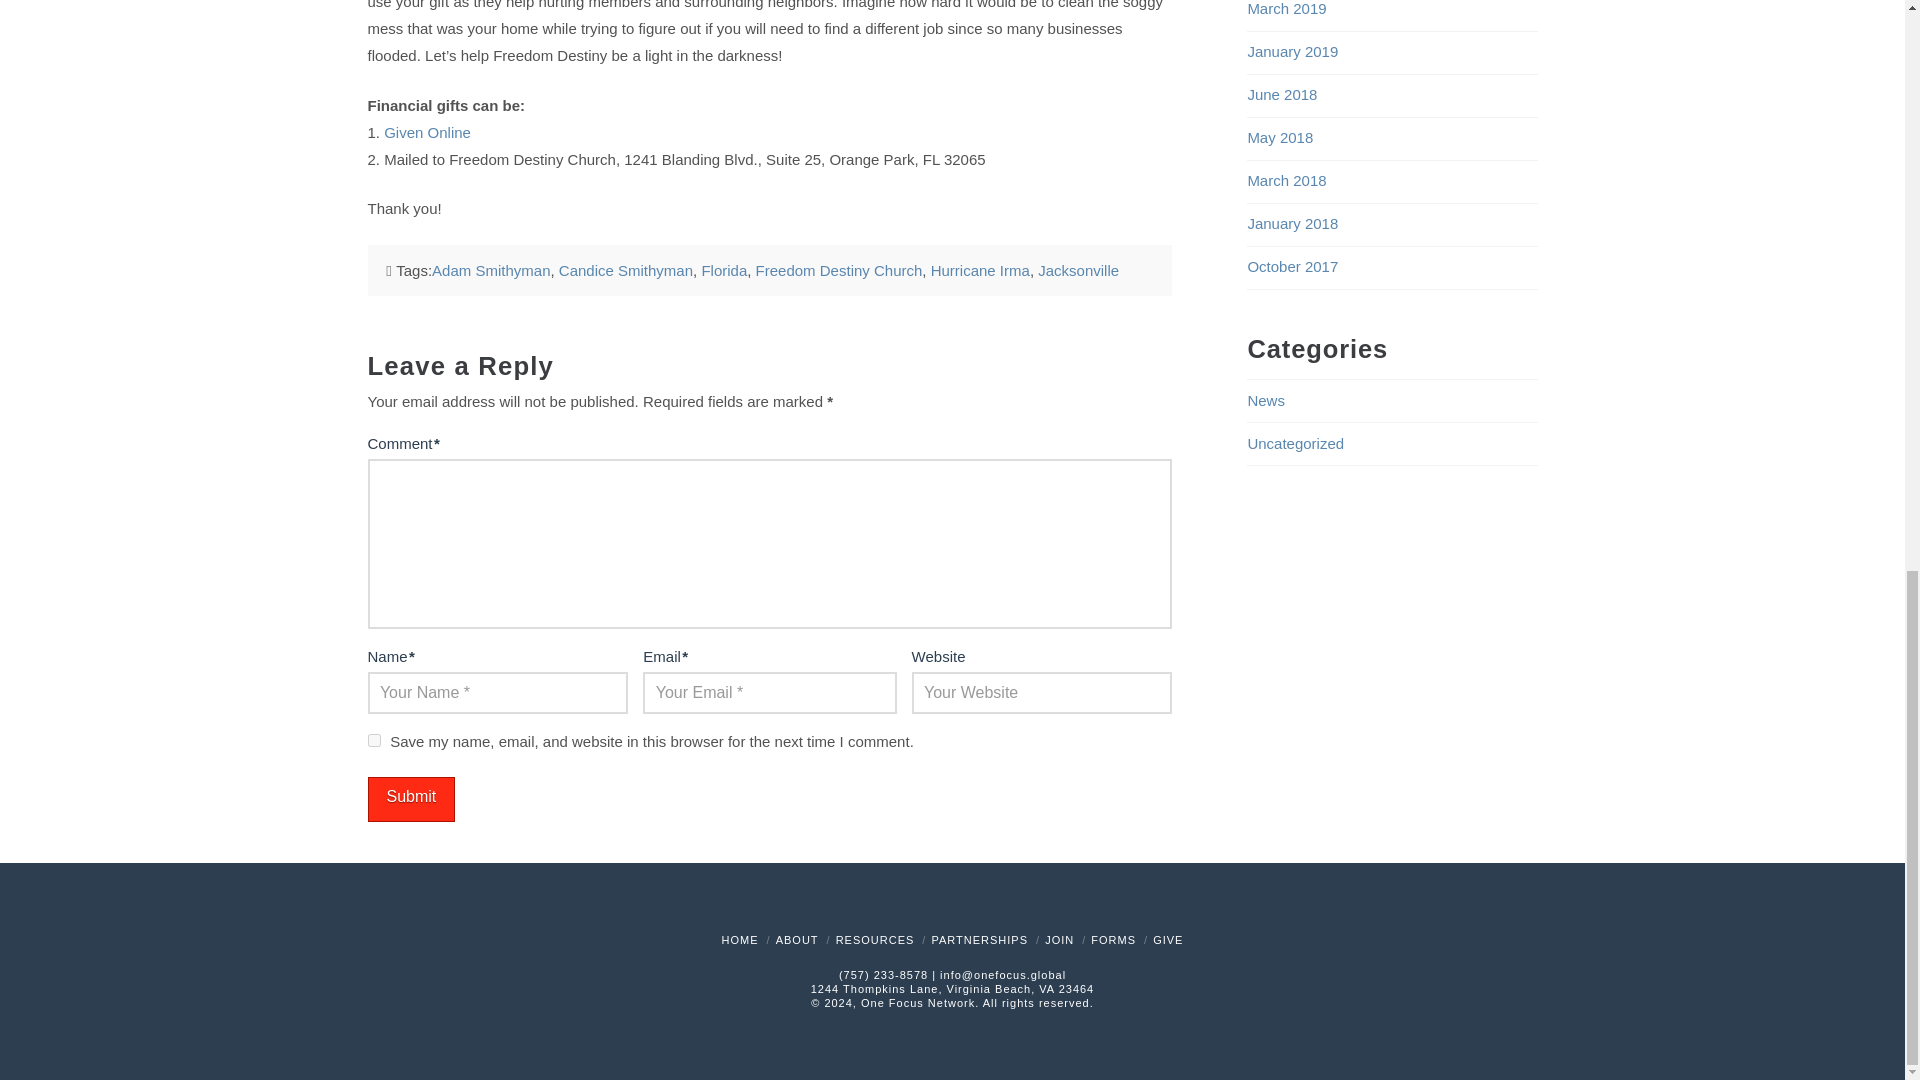 This screenshot has width=1920, height=1080. Describe the element at coordinates (1286, 8) in the screenshot. I see `March 2019` at that location.